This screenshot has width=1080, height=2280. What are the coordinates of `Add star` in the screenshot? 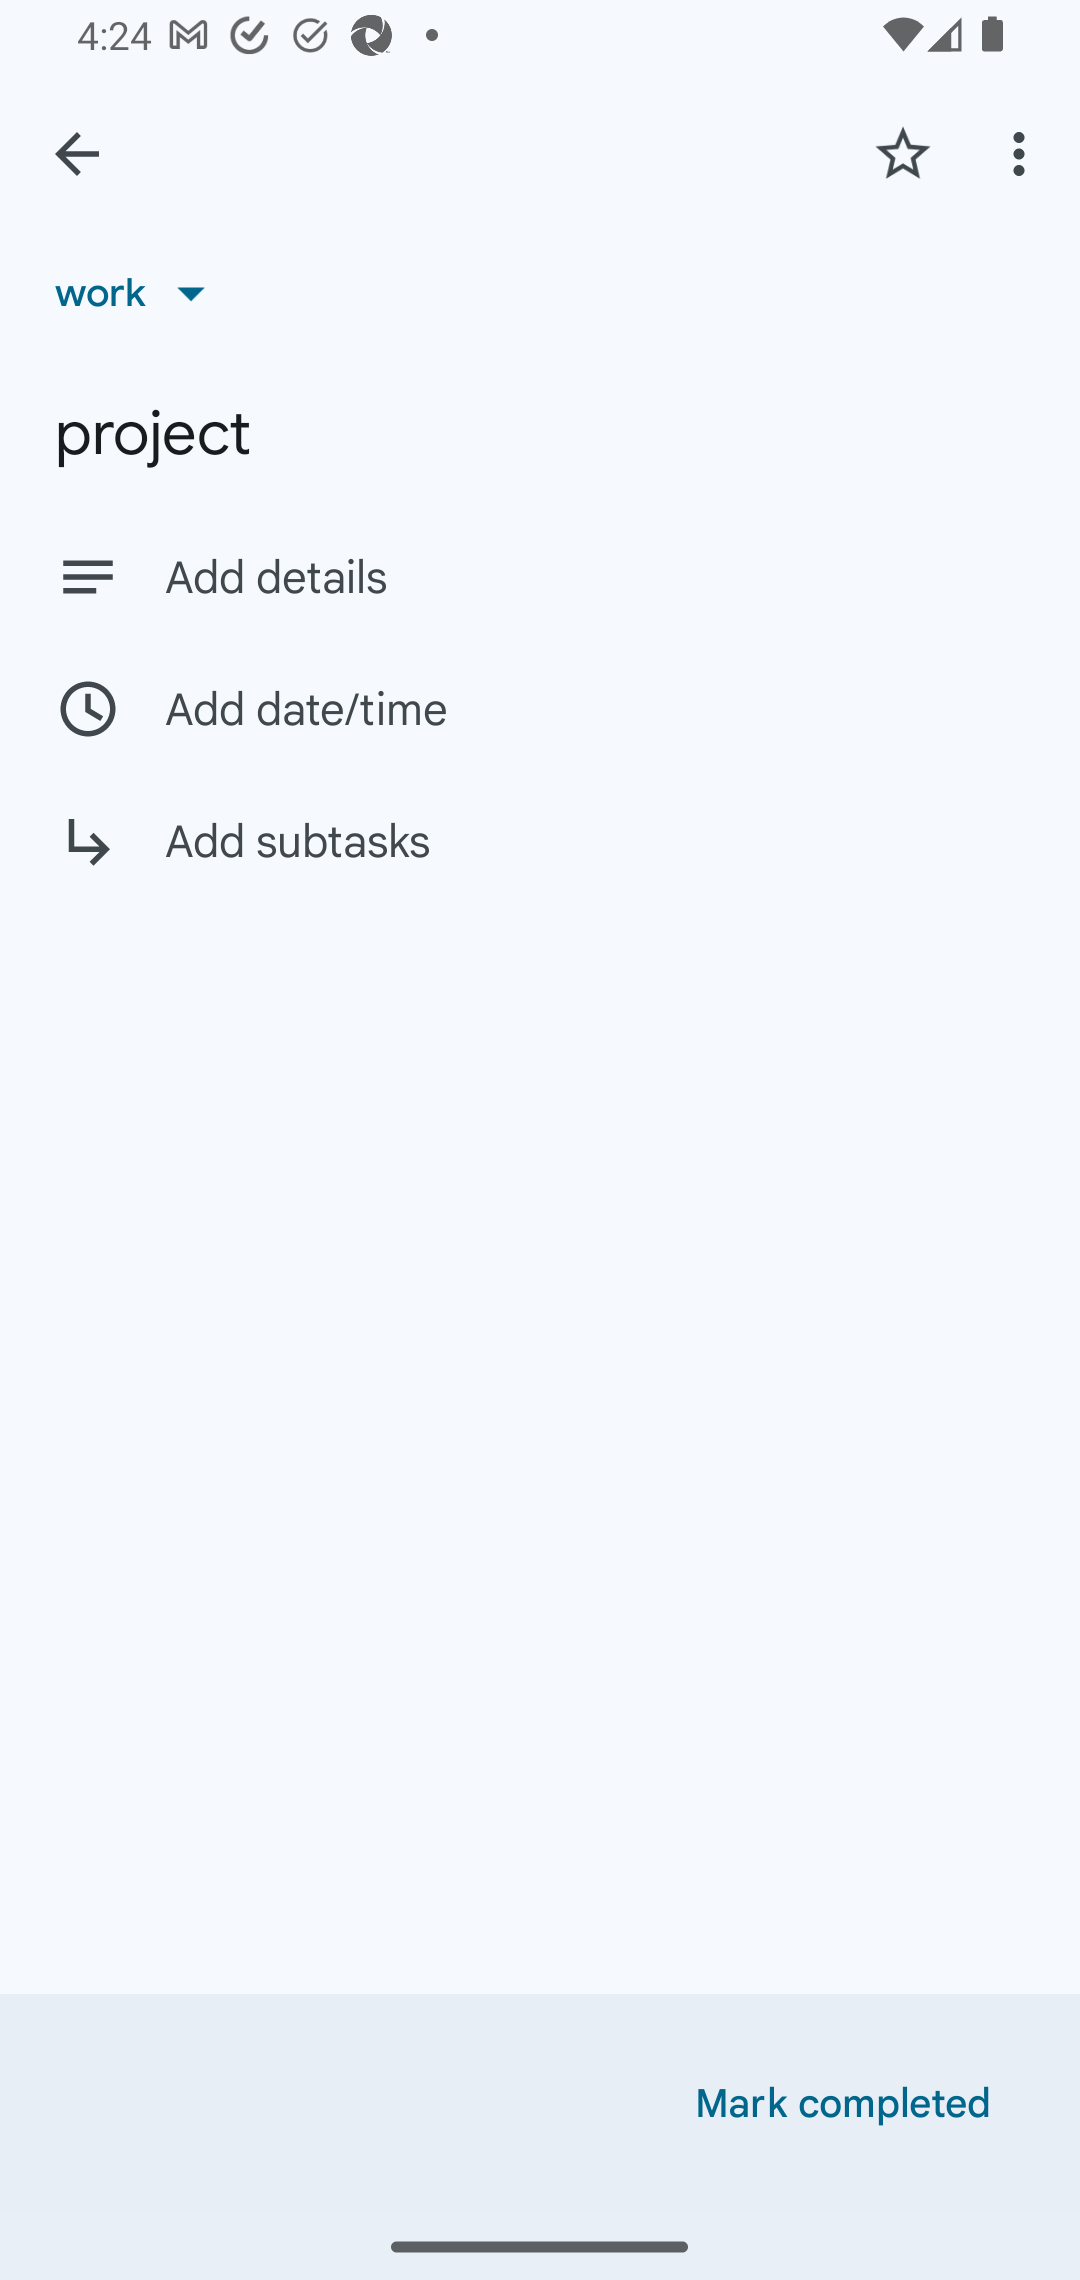 It's located at (902, 153).